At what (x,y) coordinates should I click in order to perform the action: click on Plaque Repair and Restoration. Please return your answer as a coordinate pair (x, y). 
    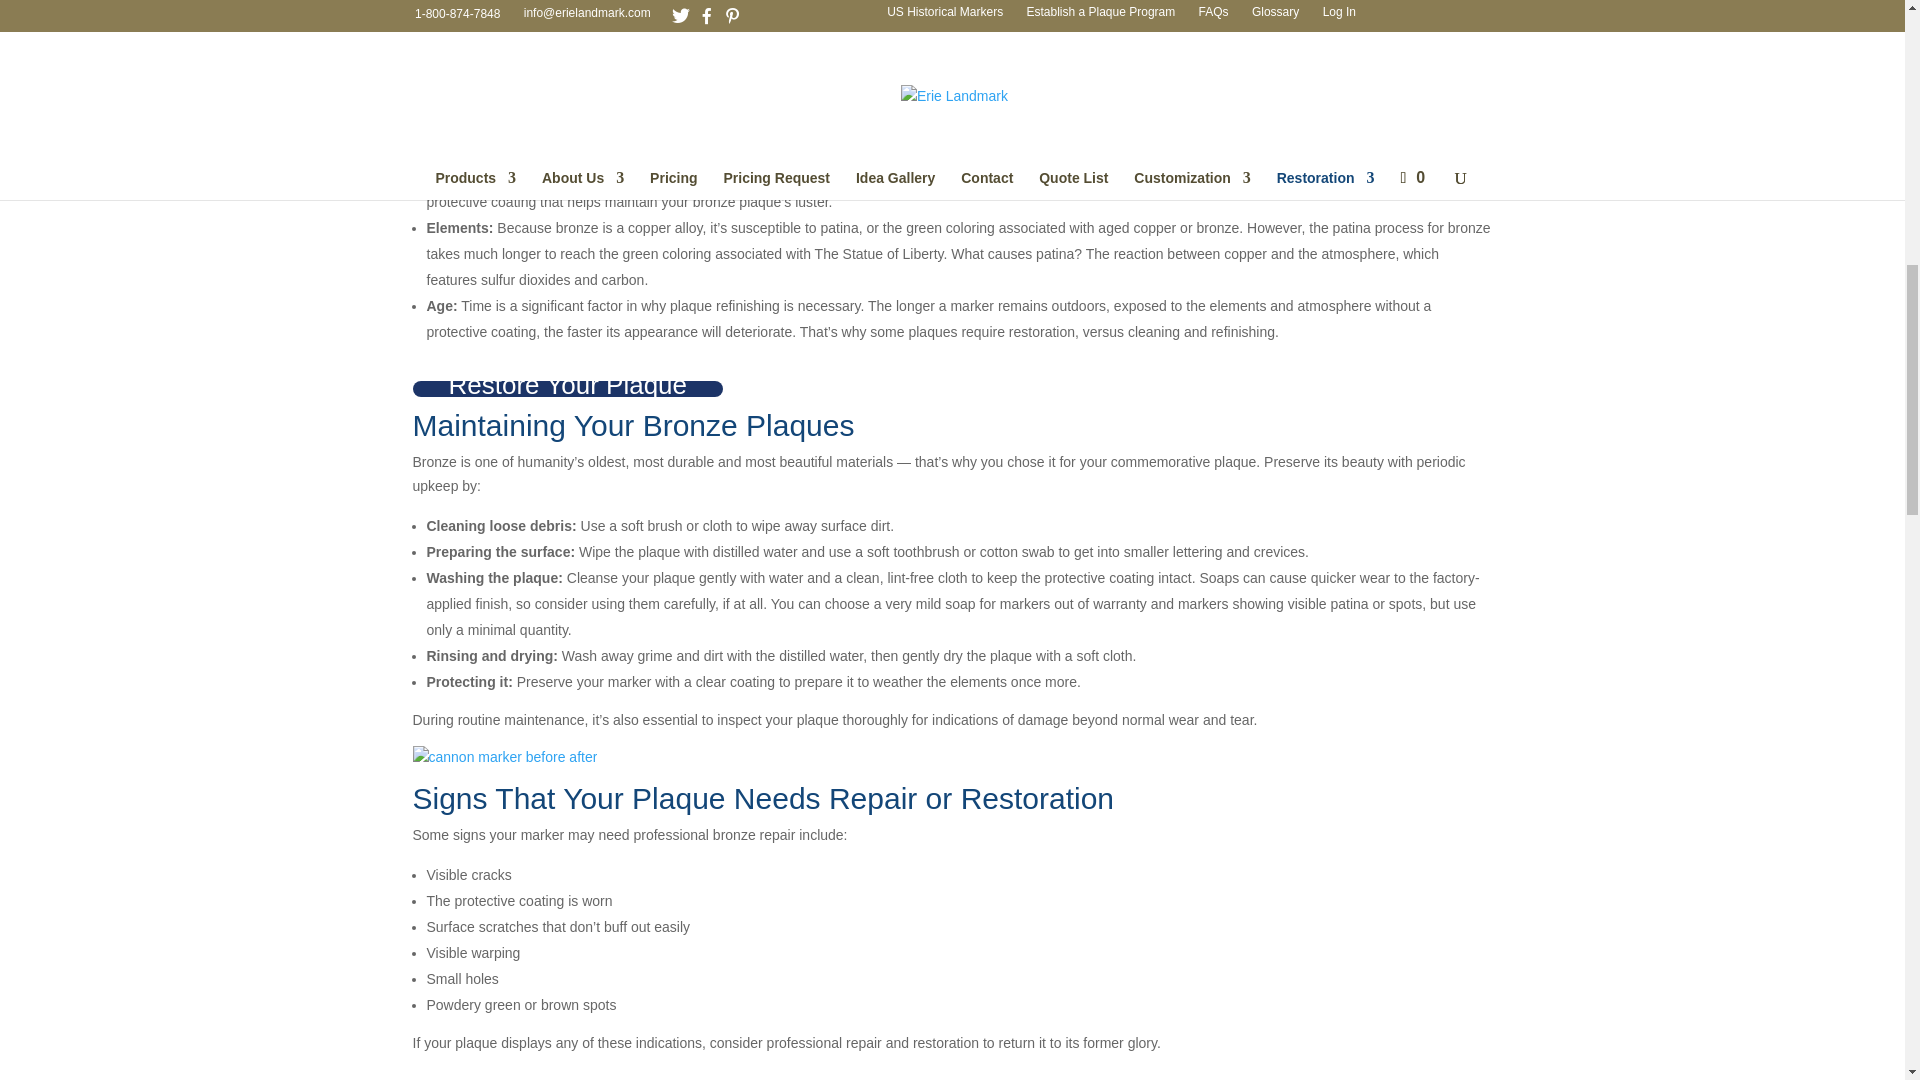
    Looking at the image, I should click on (504, 758).